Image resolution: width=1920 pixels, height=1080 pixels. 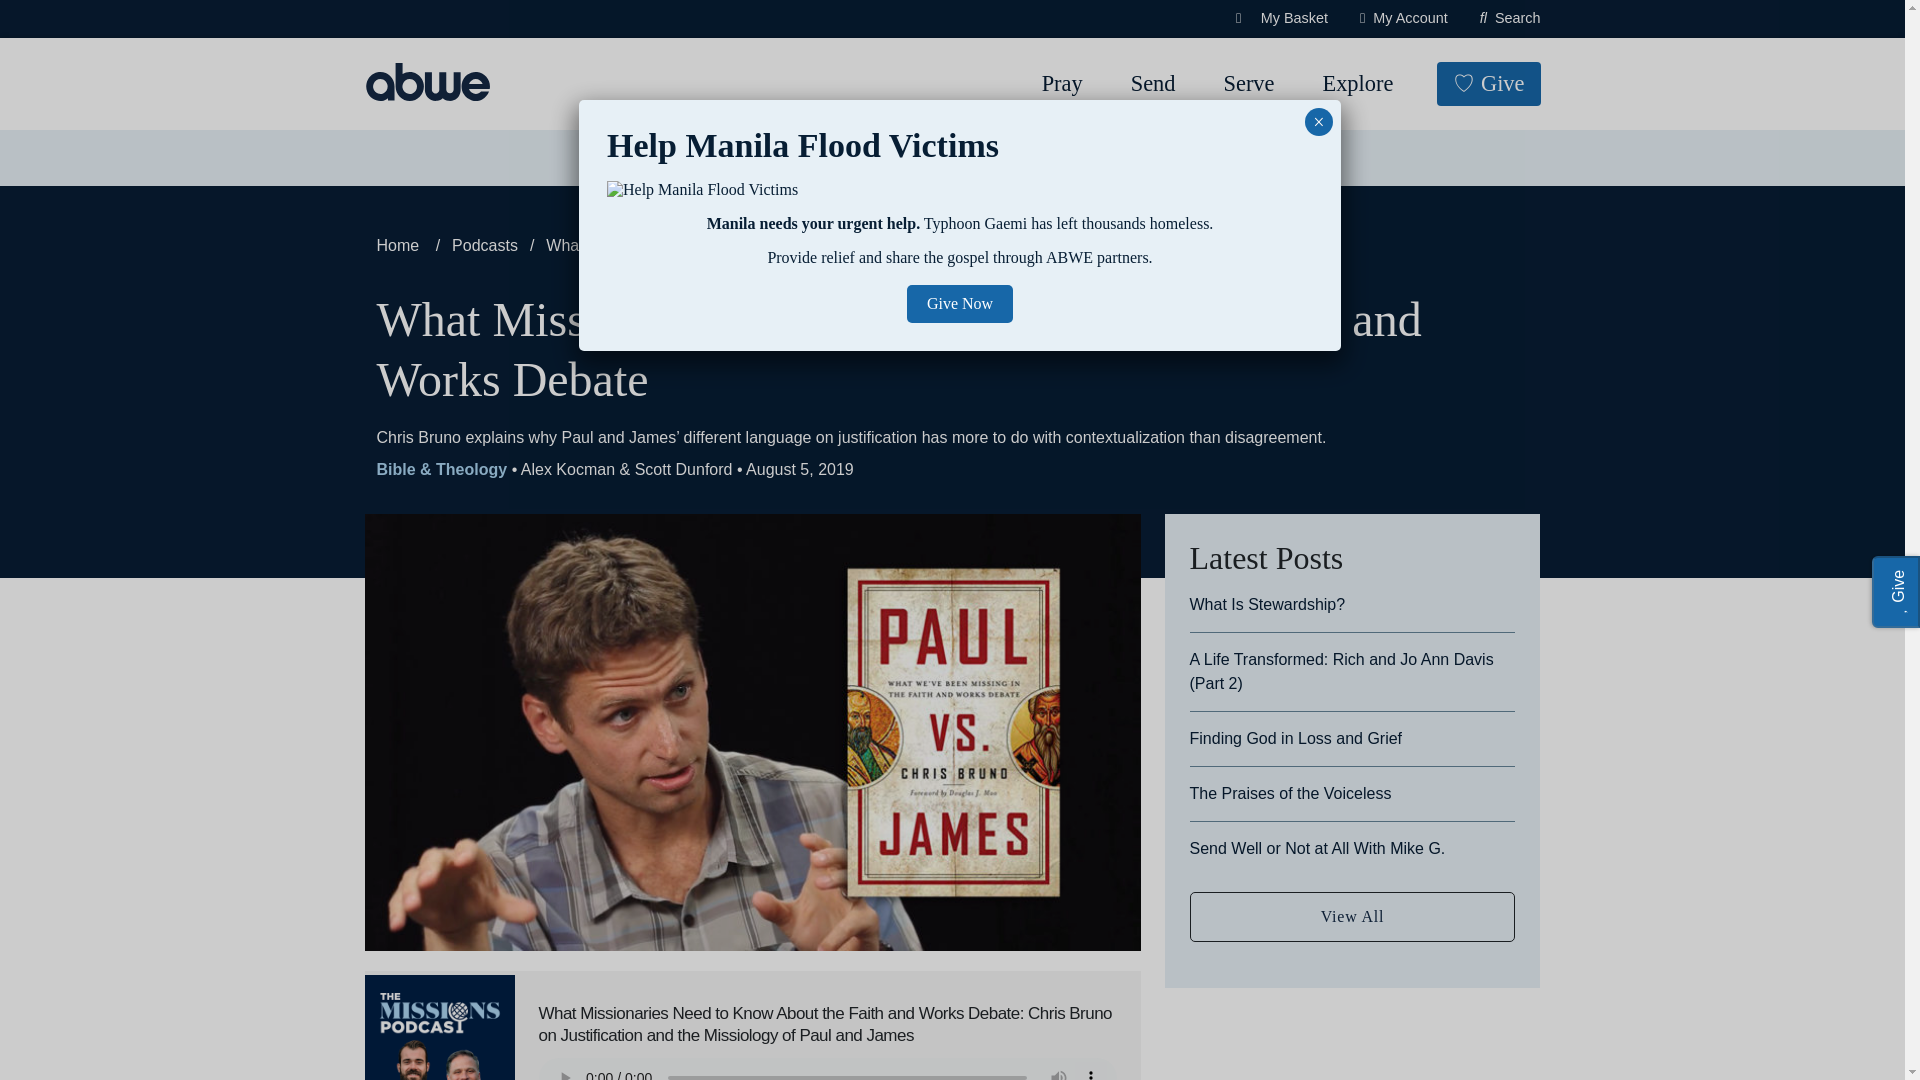 What do you see at coordinates (85, 24) in the screenshot?
I see `Search` at bounding box center [85, 24].